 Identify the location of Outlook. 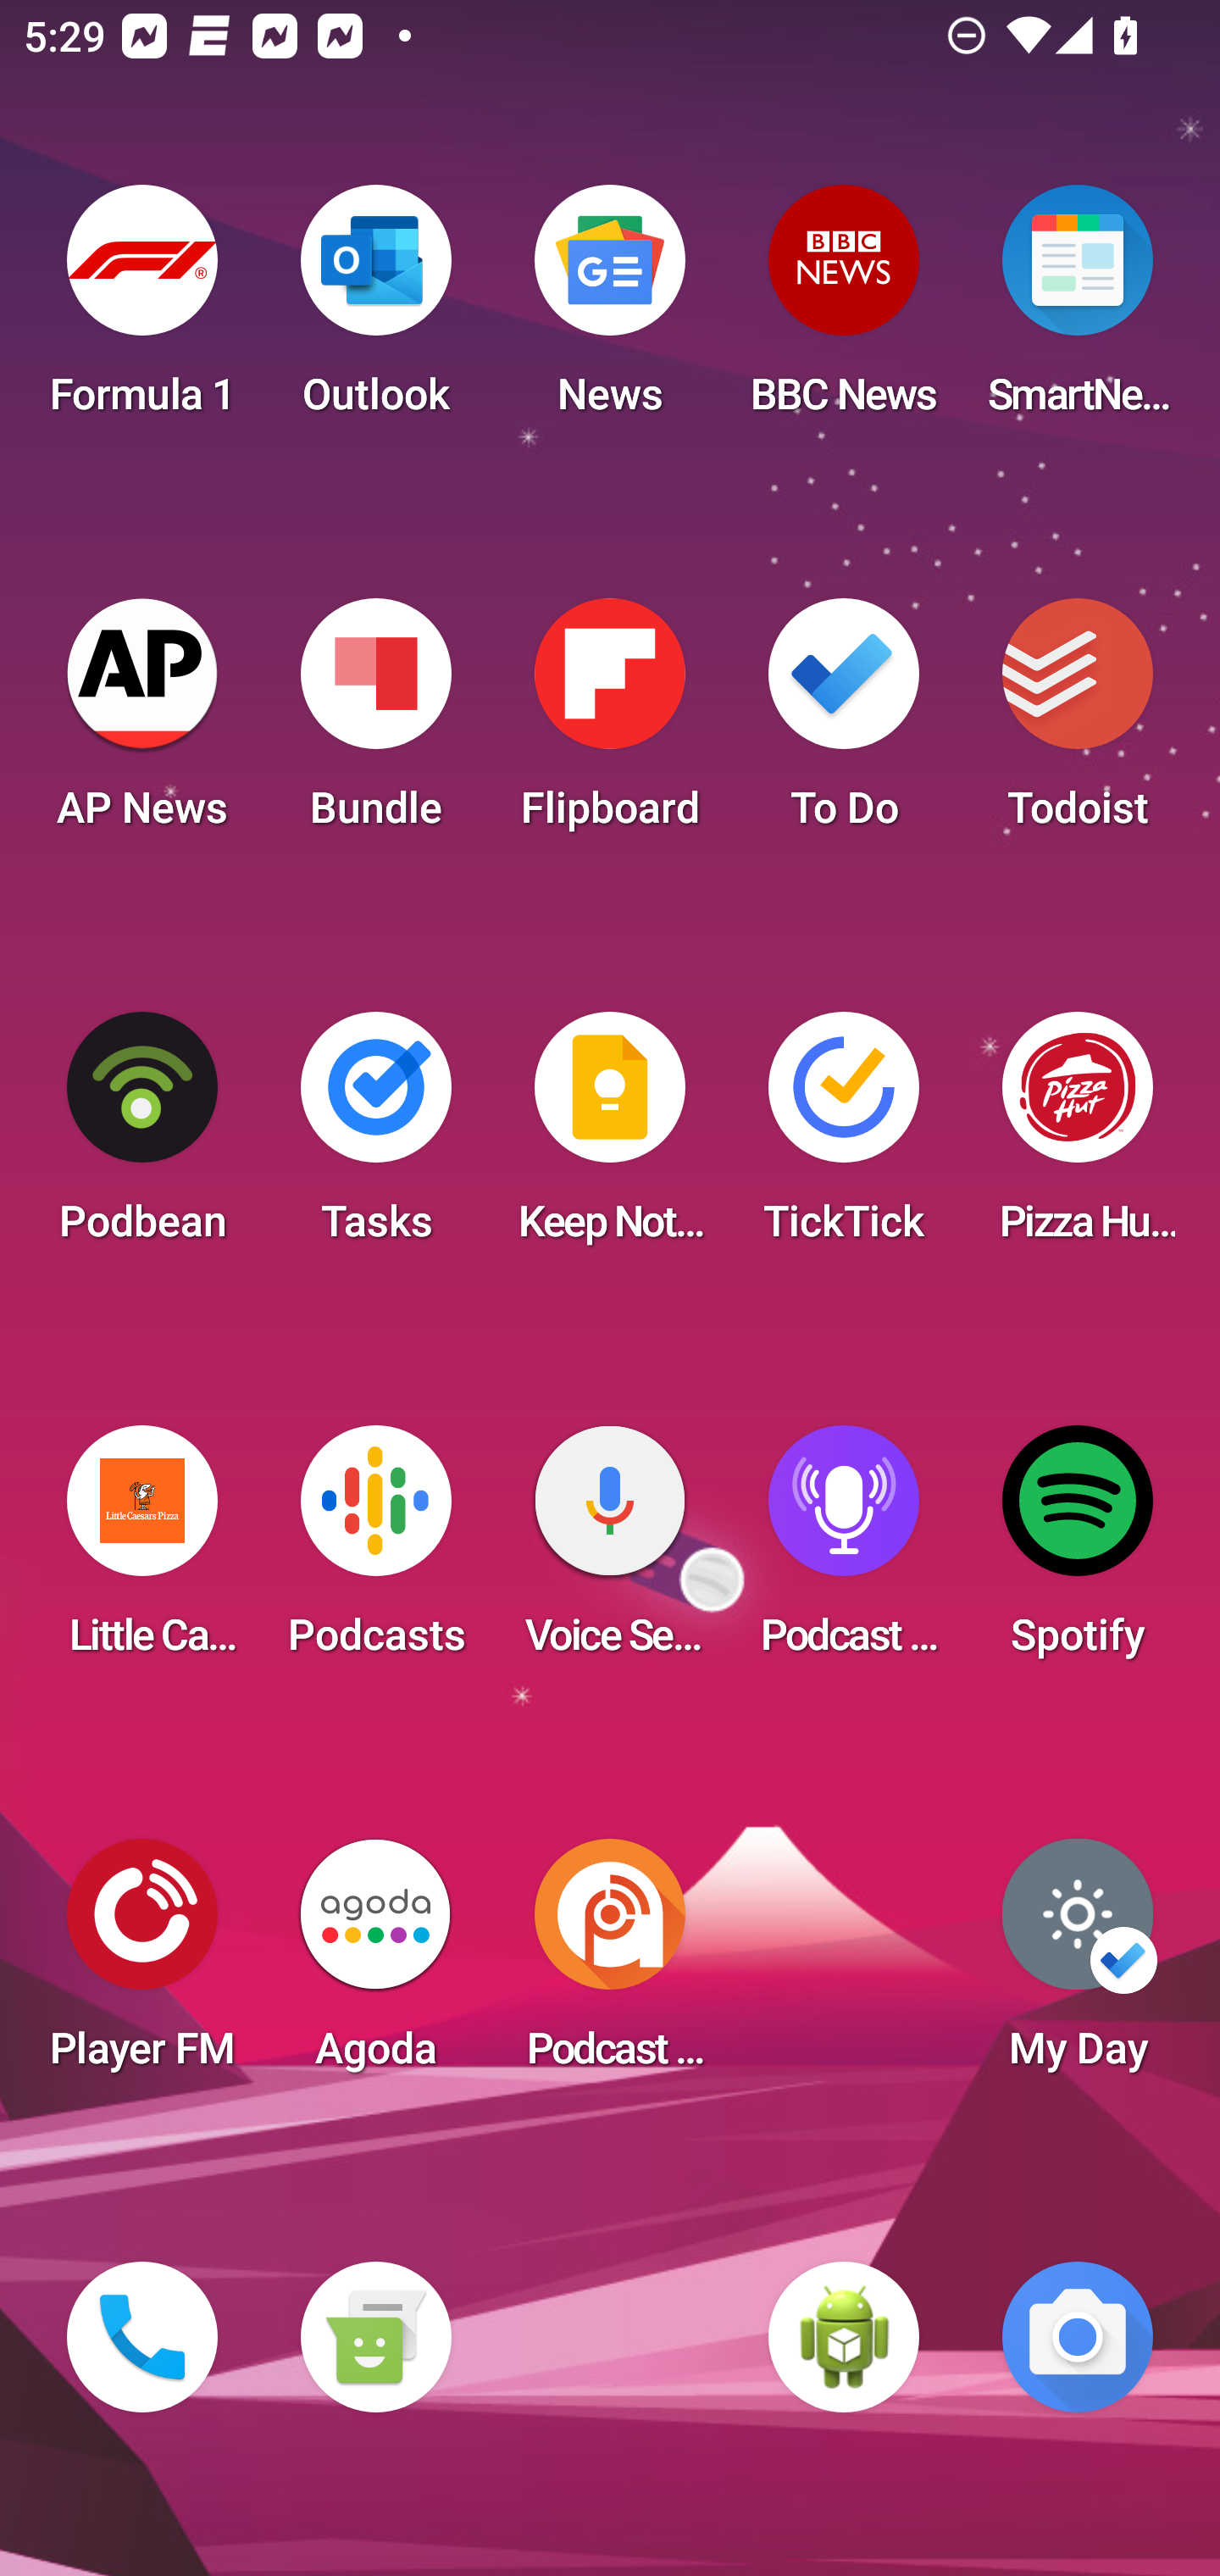
(375, 310).